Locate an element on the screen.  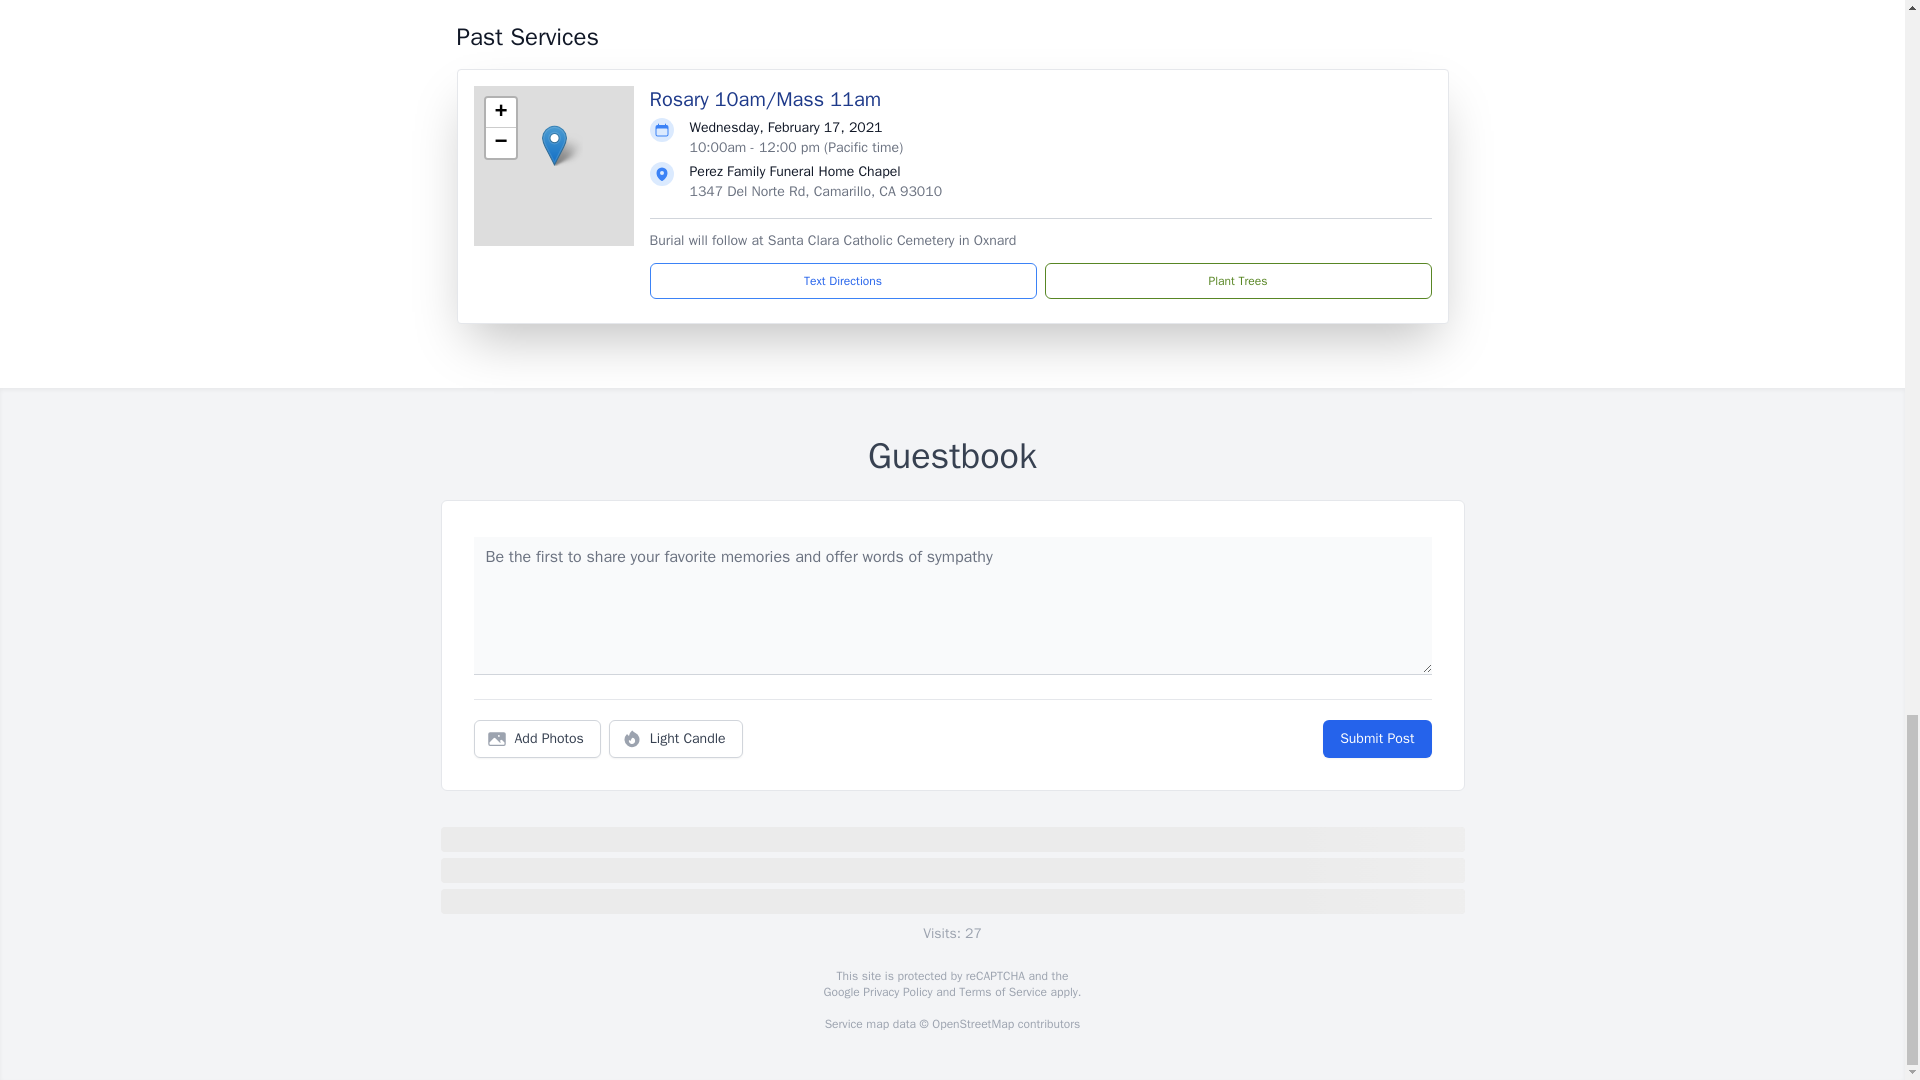
Zoom out is located at coordinates (500, 142).